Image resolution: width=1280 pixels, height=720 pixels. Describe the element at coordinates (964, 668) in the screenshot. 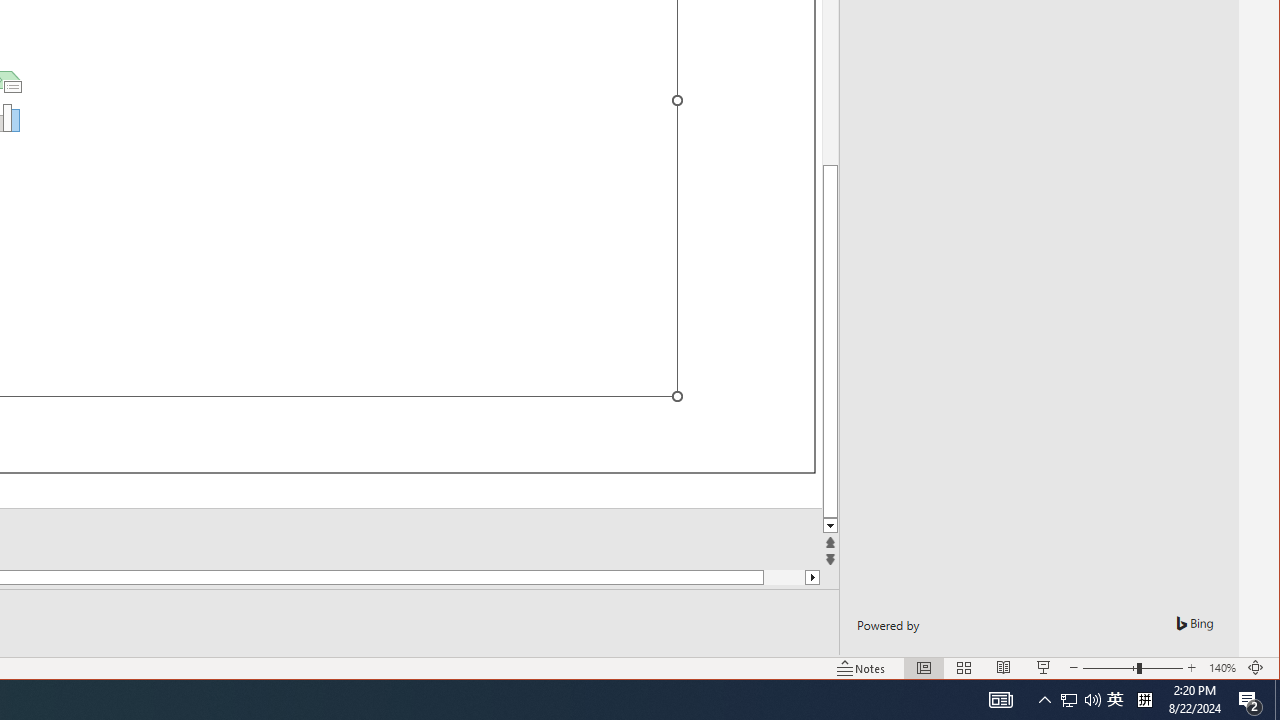

I see `Slide Sorter` at that location.